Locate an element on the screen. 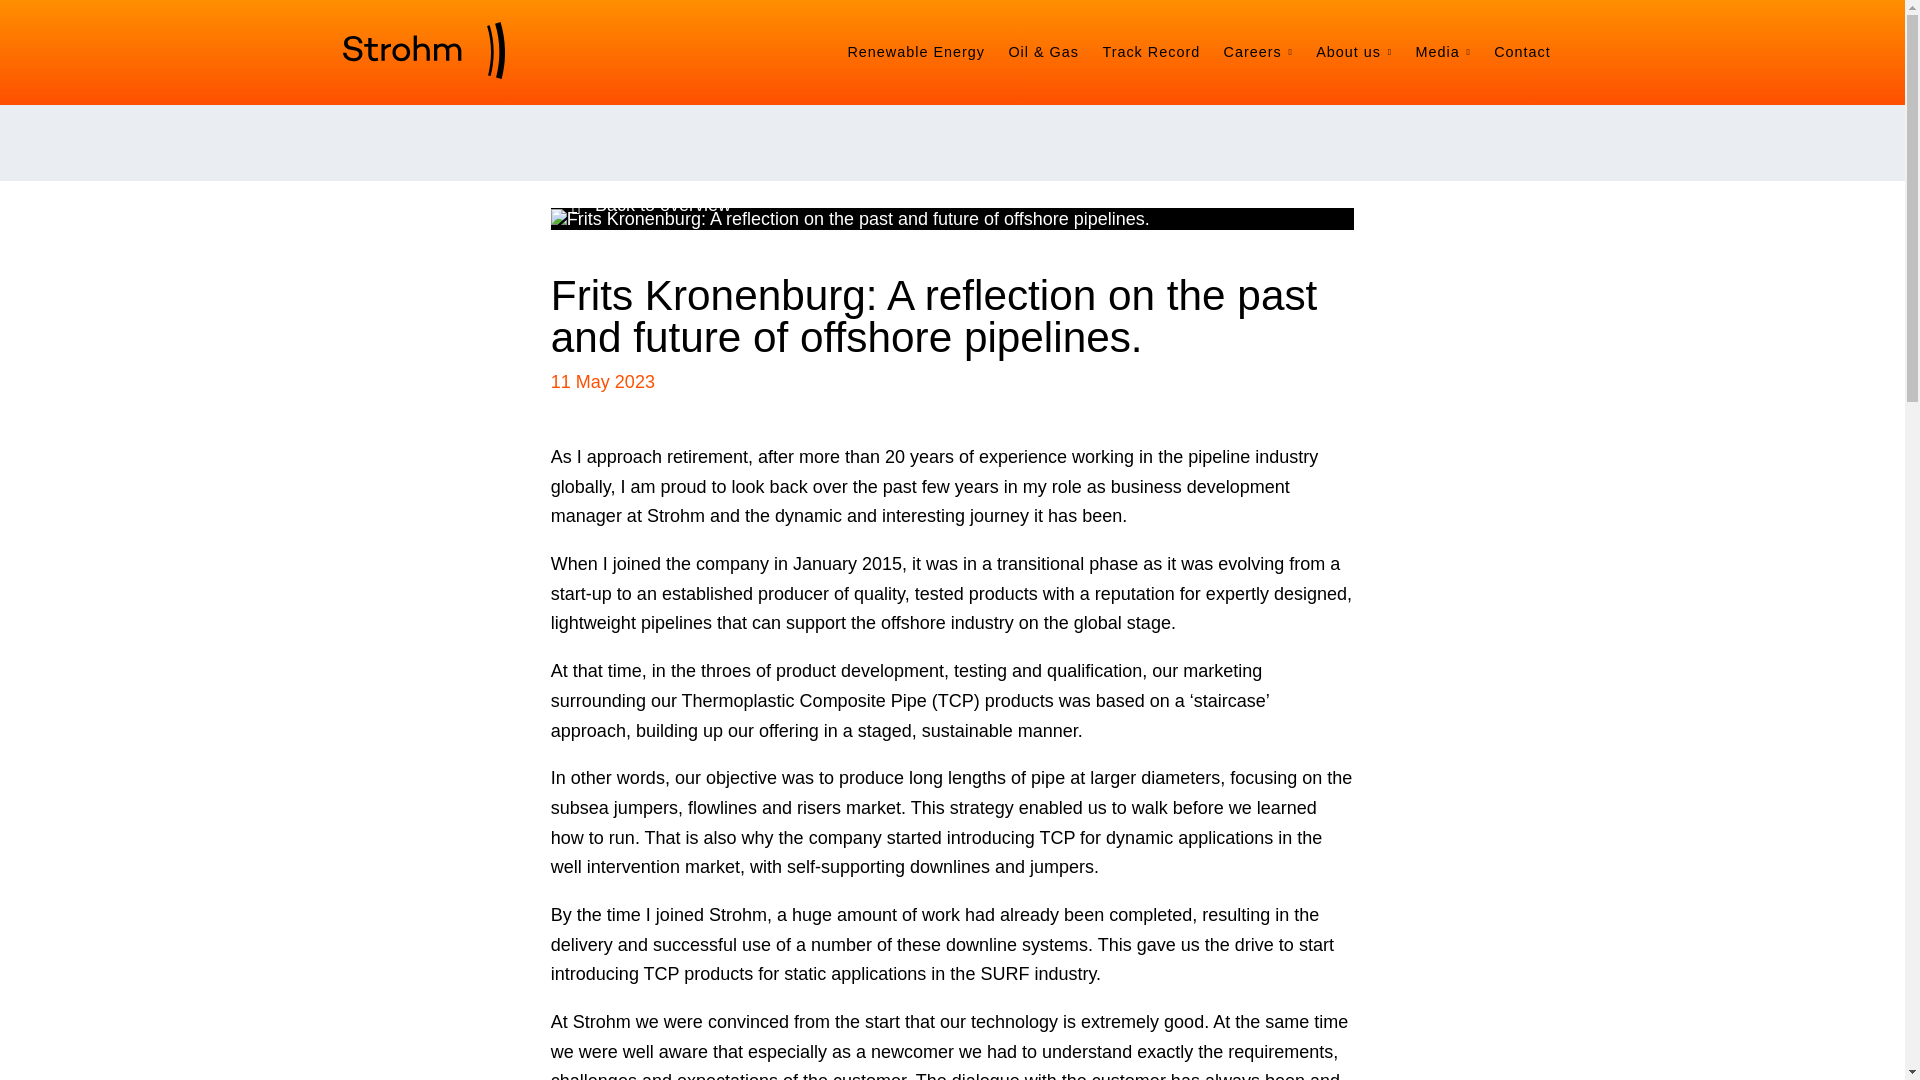 This screenshot has height=1080, width=1920. Back to overview is located at coordinates (652, 206).